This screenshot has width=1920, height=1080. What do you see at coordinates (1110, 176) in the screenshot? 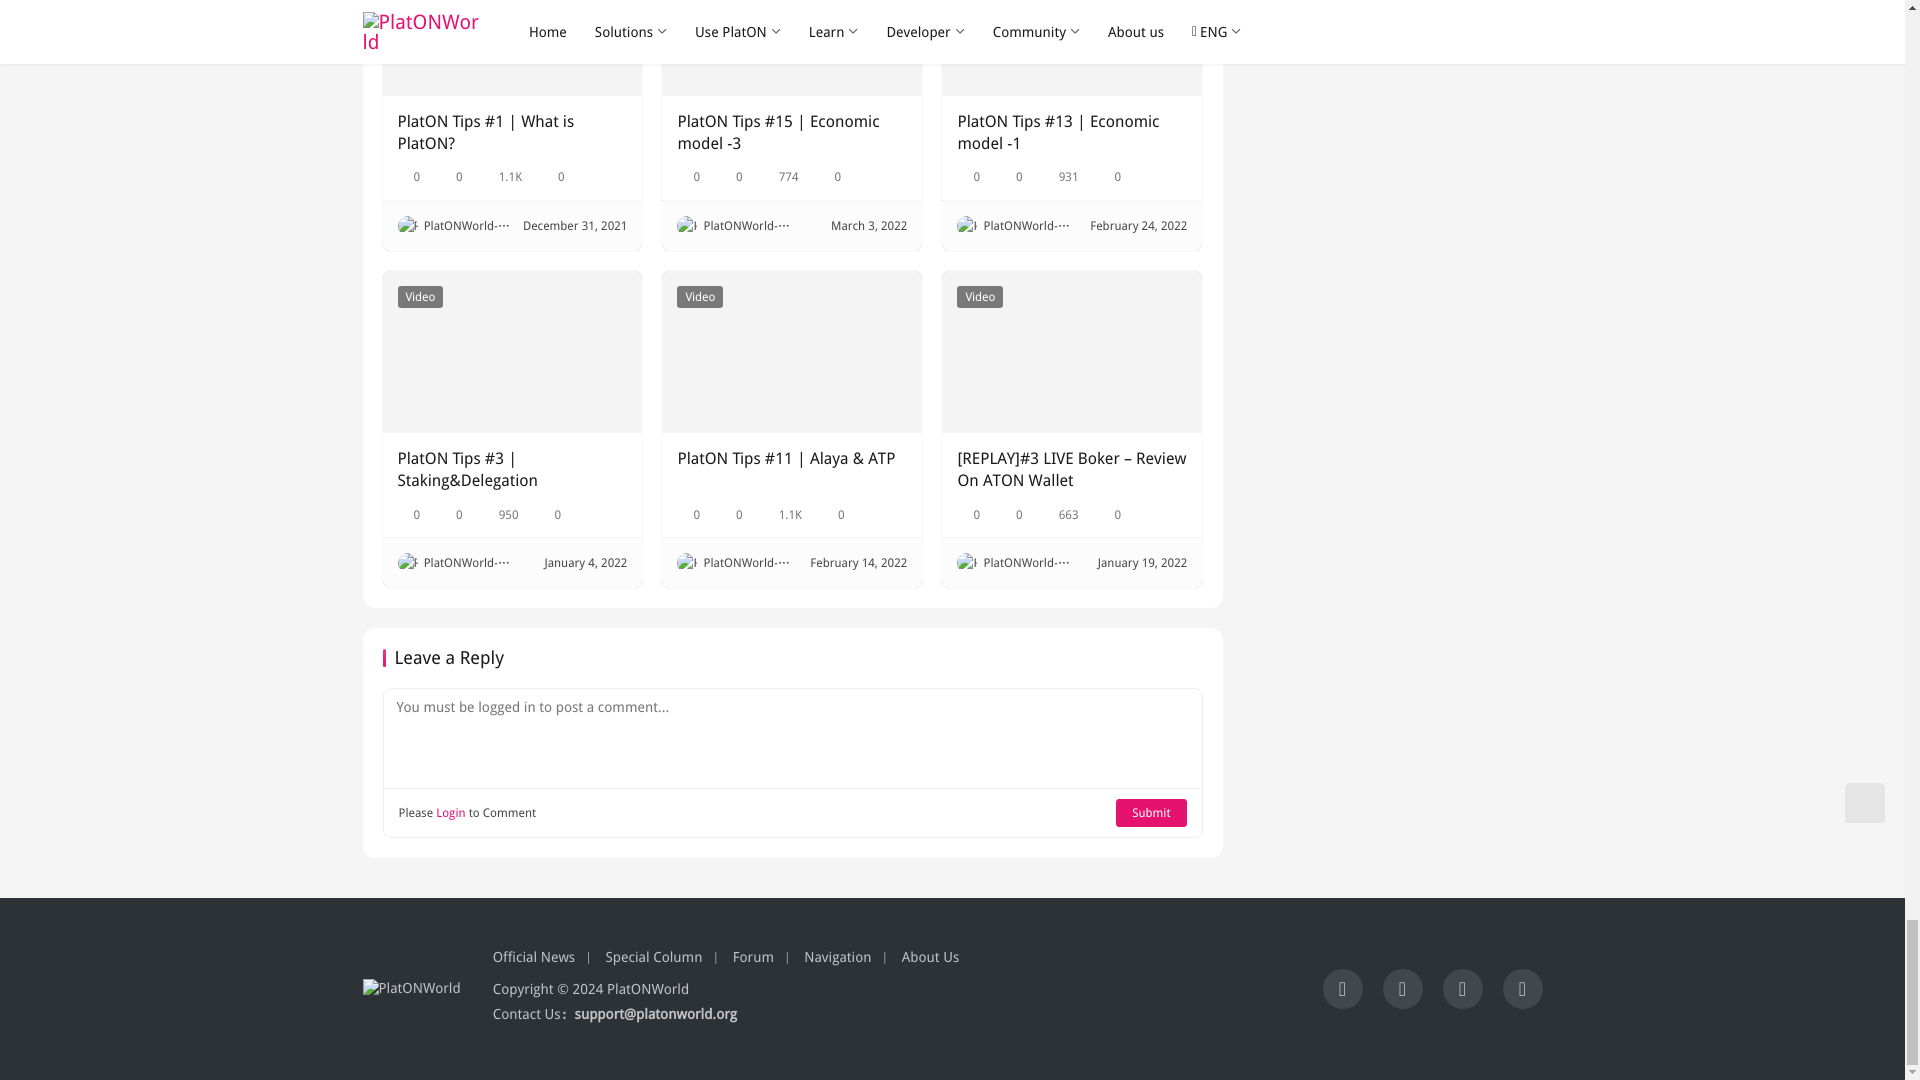
I see `Comments` at bounding box center [1110, 176].